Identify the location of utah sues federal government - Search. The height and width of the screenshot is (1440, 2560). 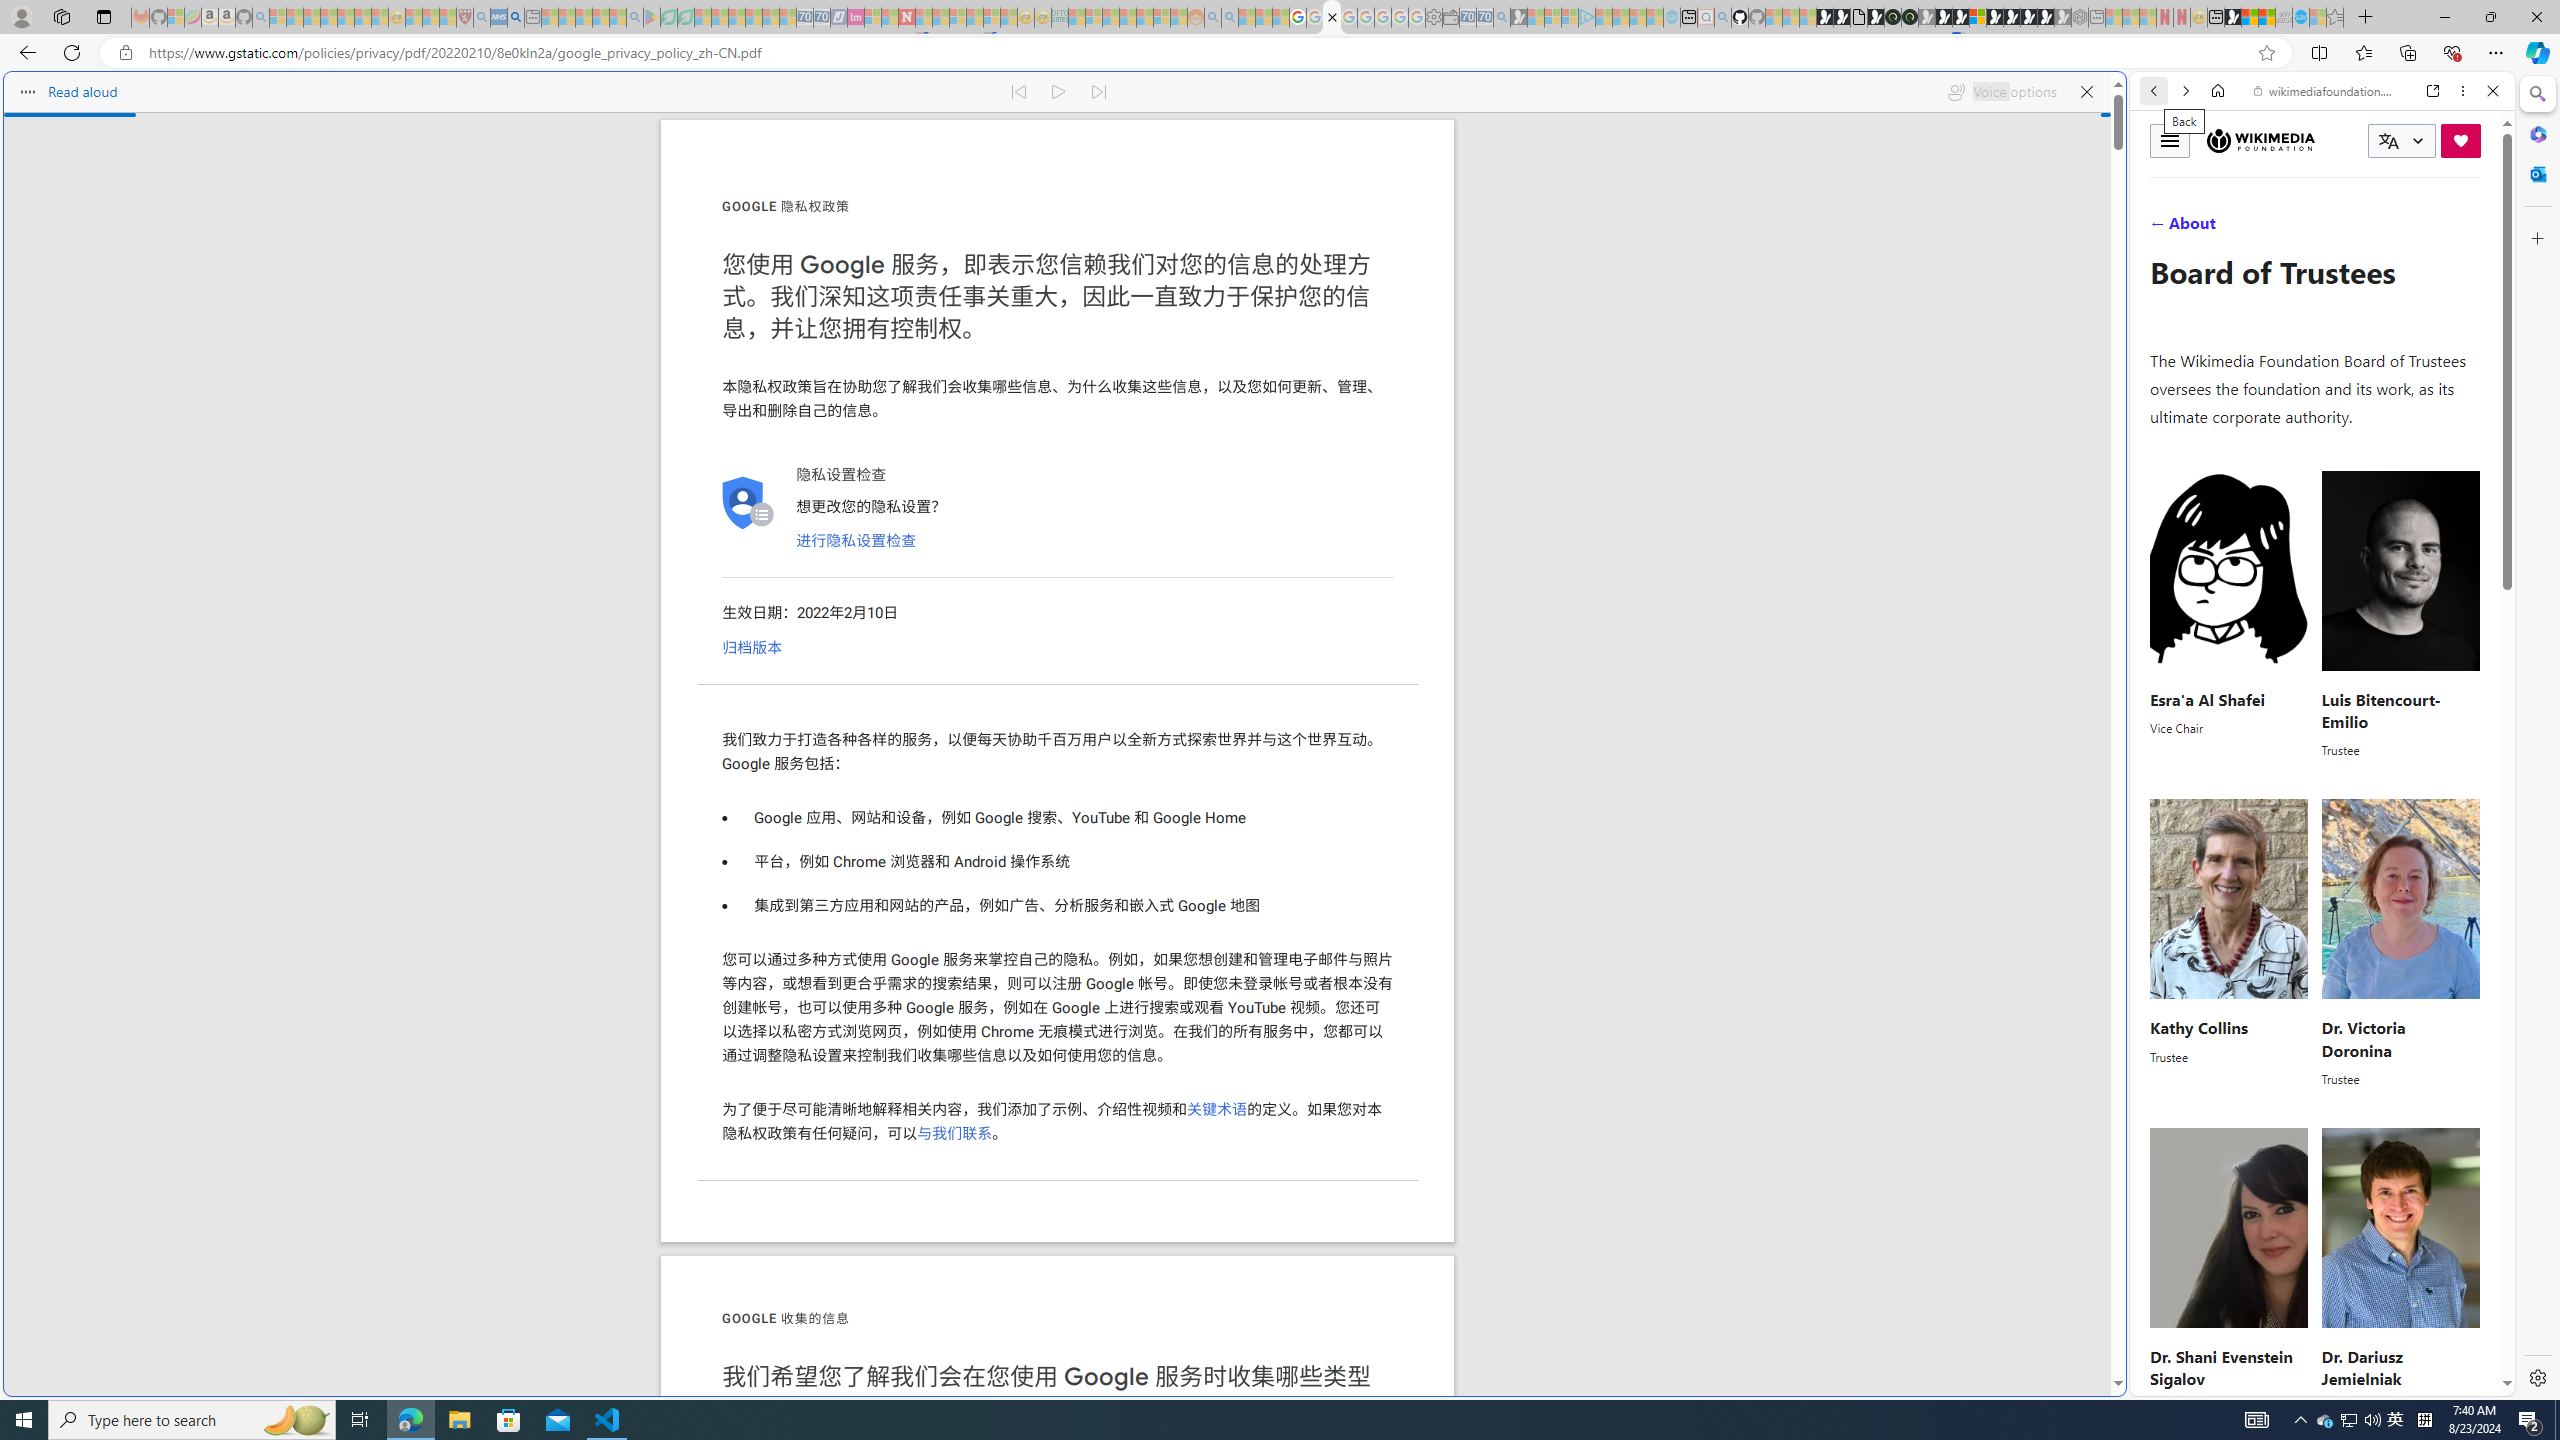
(1622, 684).